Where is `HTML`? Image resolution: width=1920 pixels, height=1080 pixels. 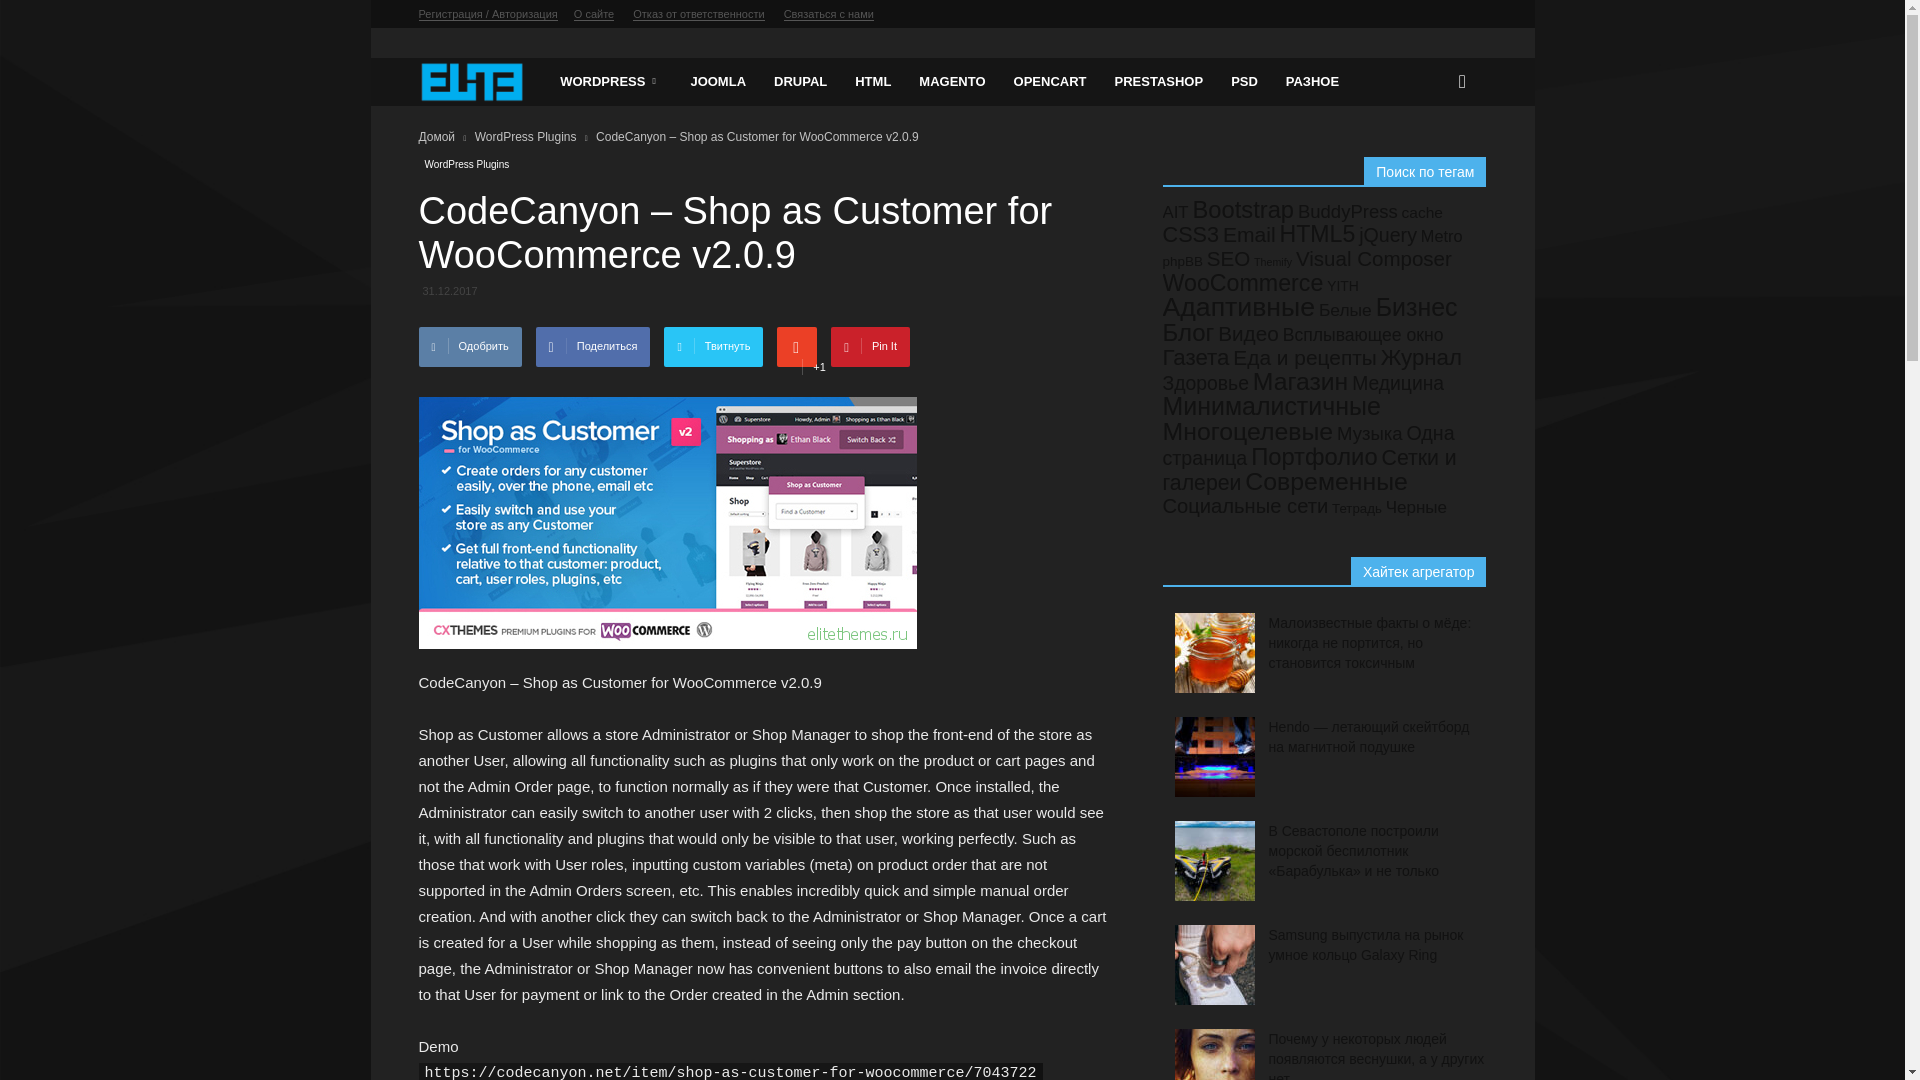
HTML is located at coordinates (872, 82).